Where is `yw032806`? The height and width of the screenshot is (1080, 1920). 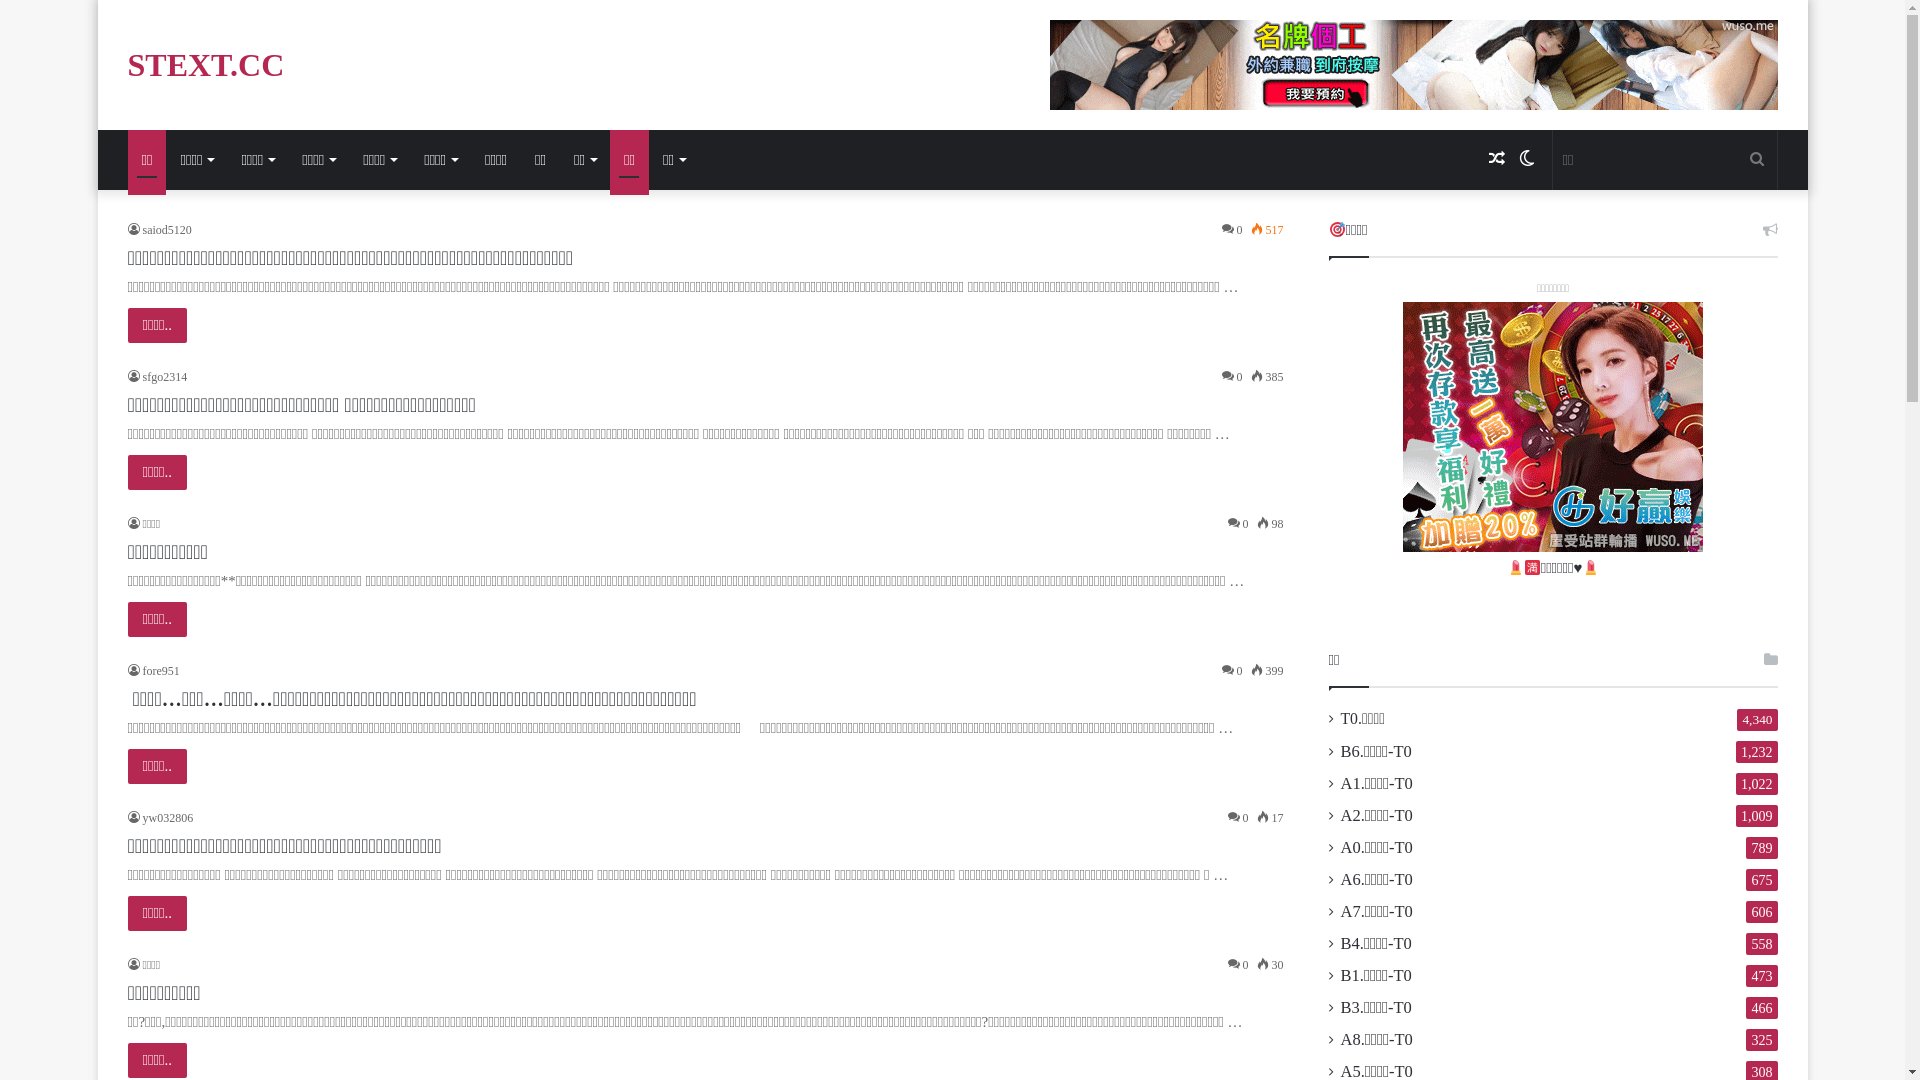 yw032806 is located at coordinates (161, 818).